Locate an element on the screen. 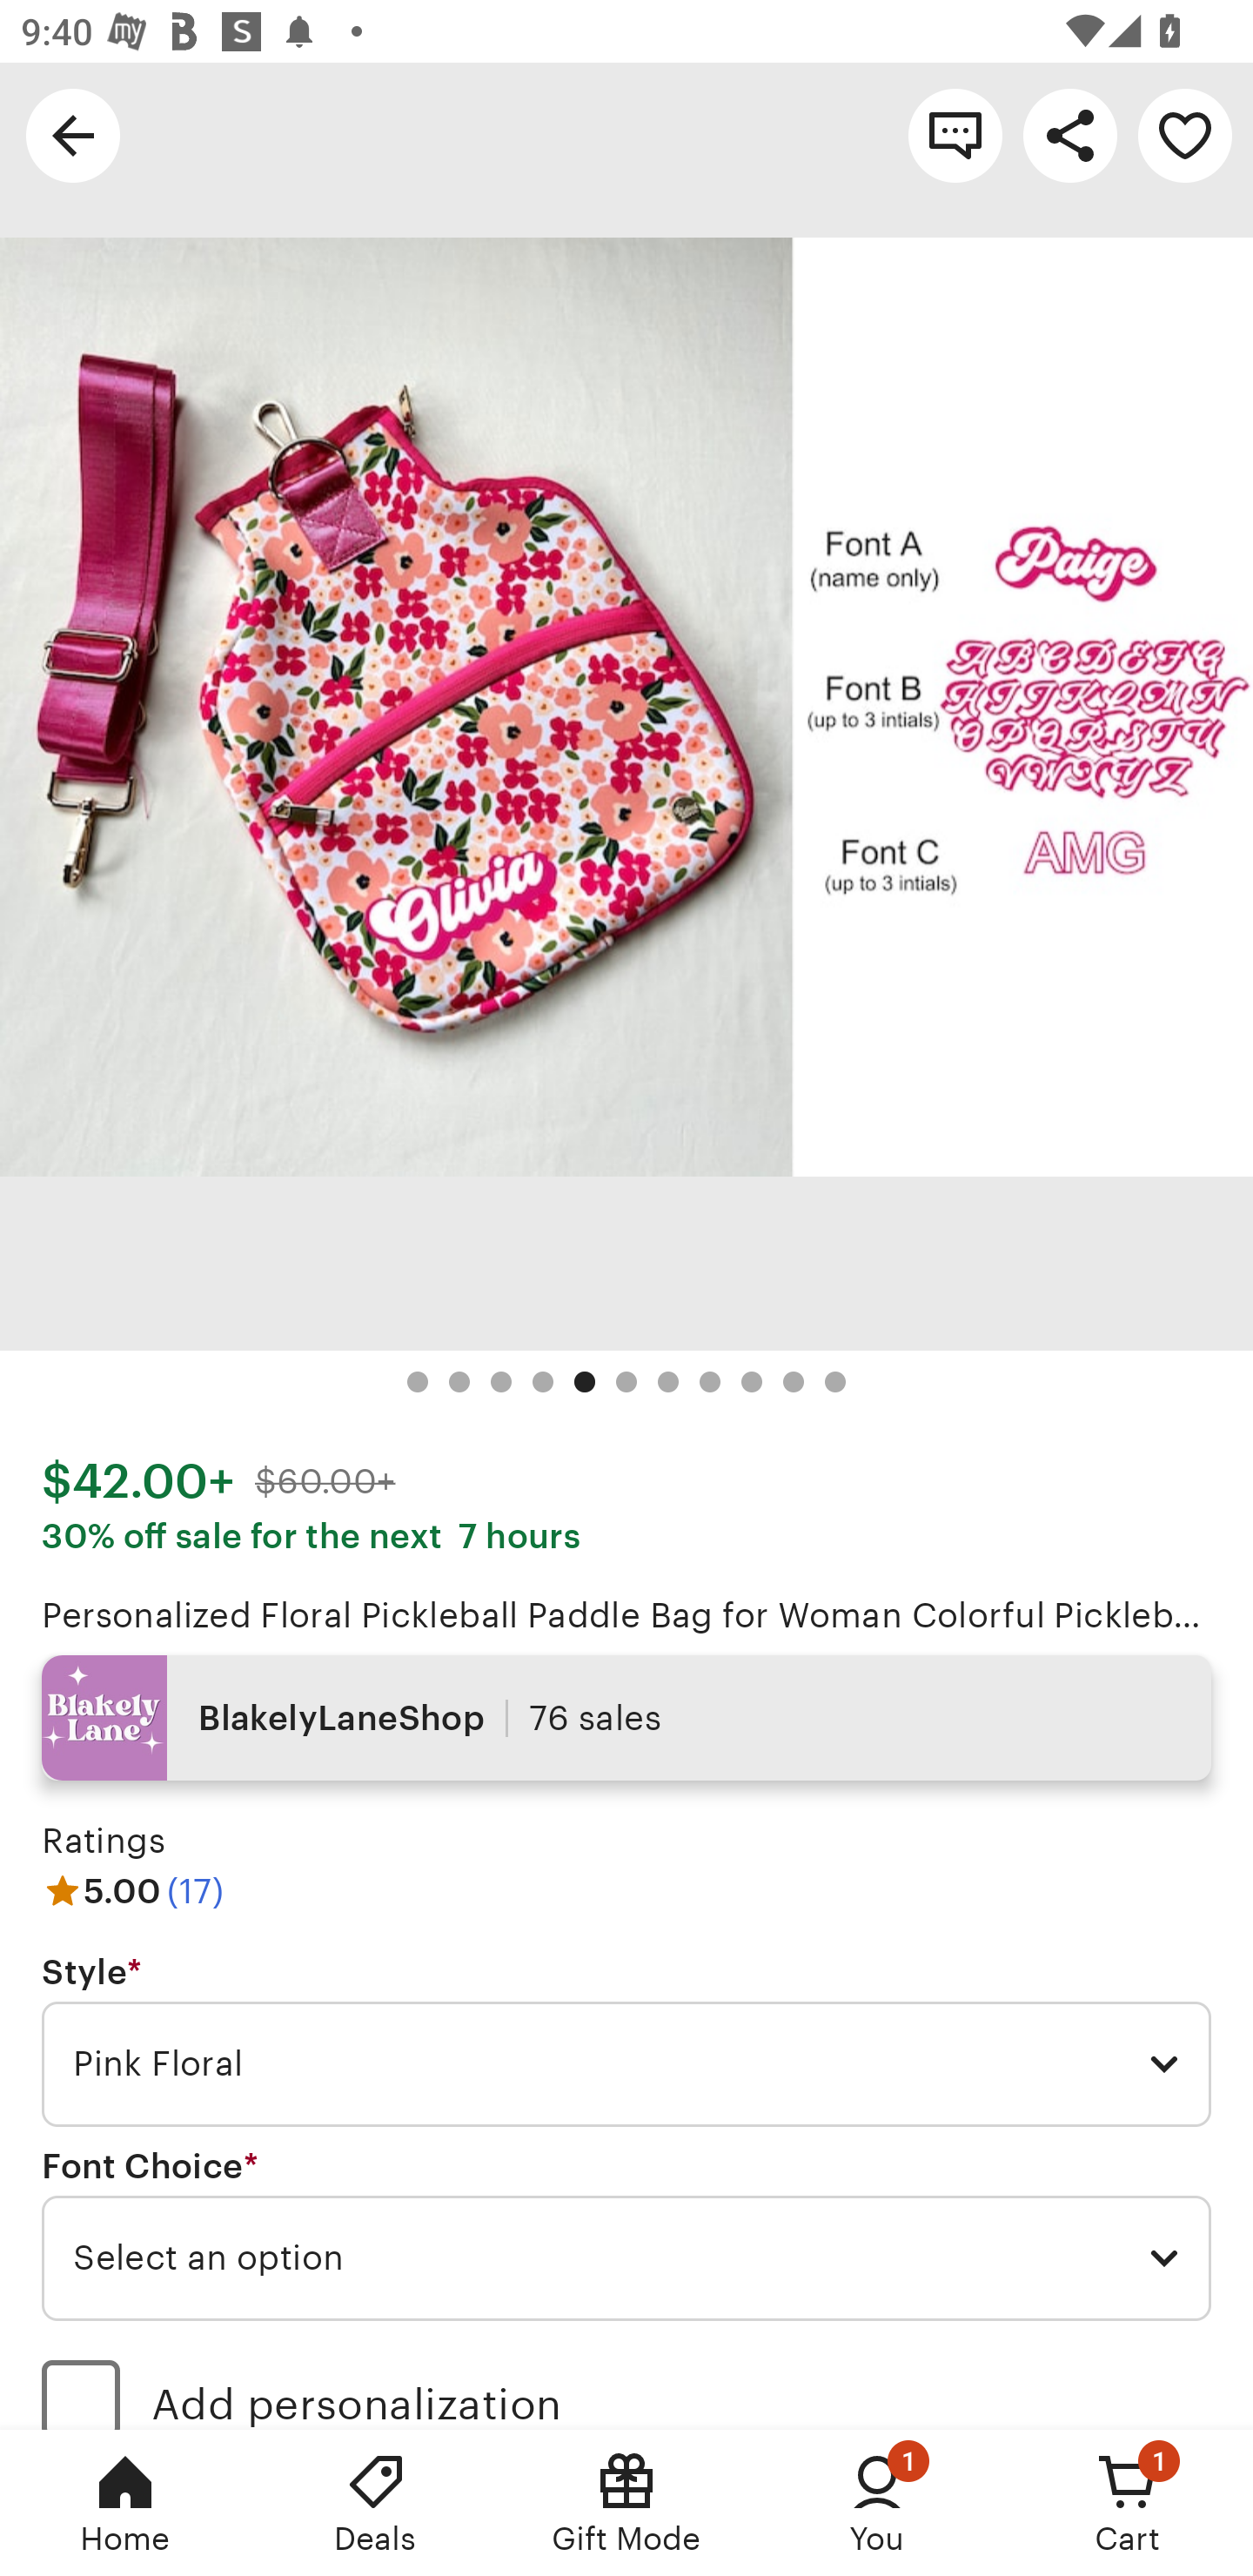 The width and height of the screenshot is (1253, 2576). Navigate up is located at coordinates (73, 134).